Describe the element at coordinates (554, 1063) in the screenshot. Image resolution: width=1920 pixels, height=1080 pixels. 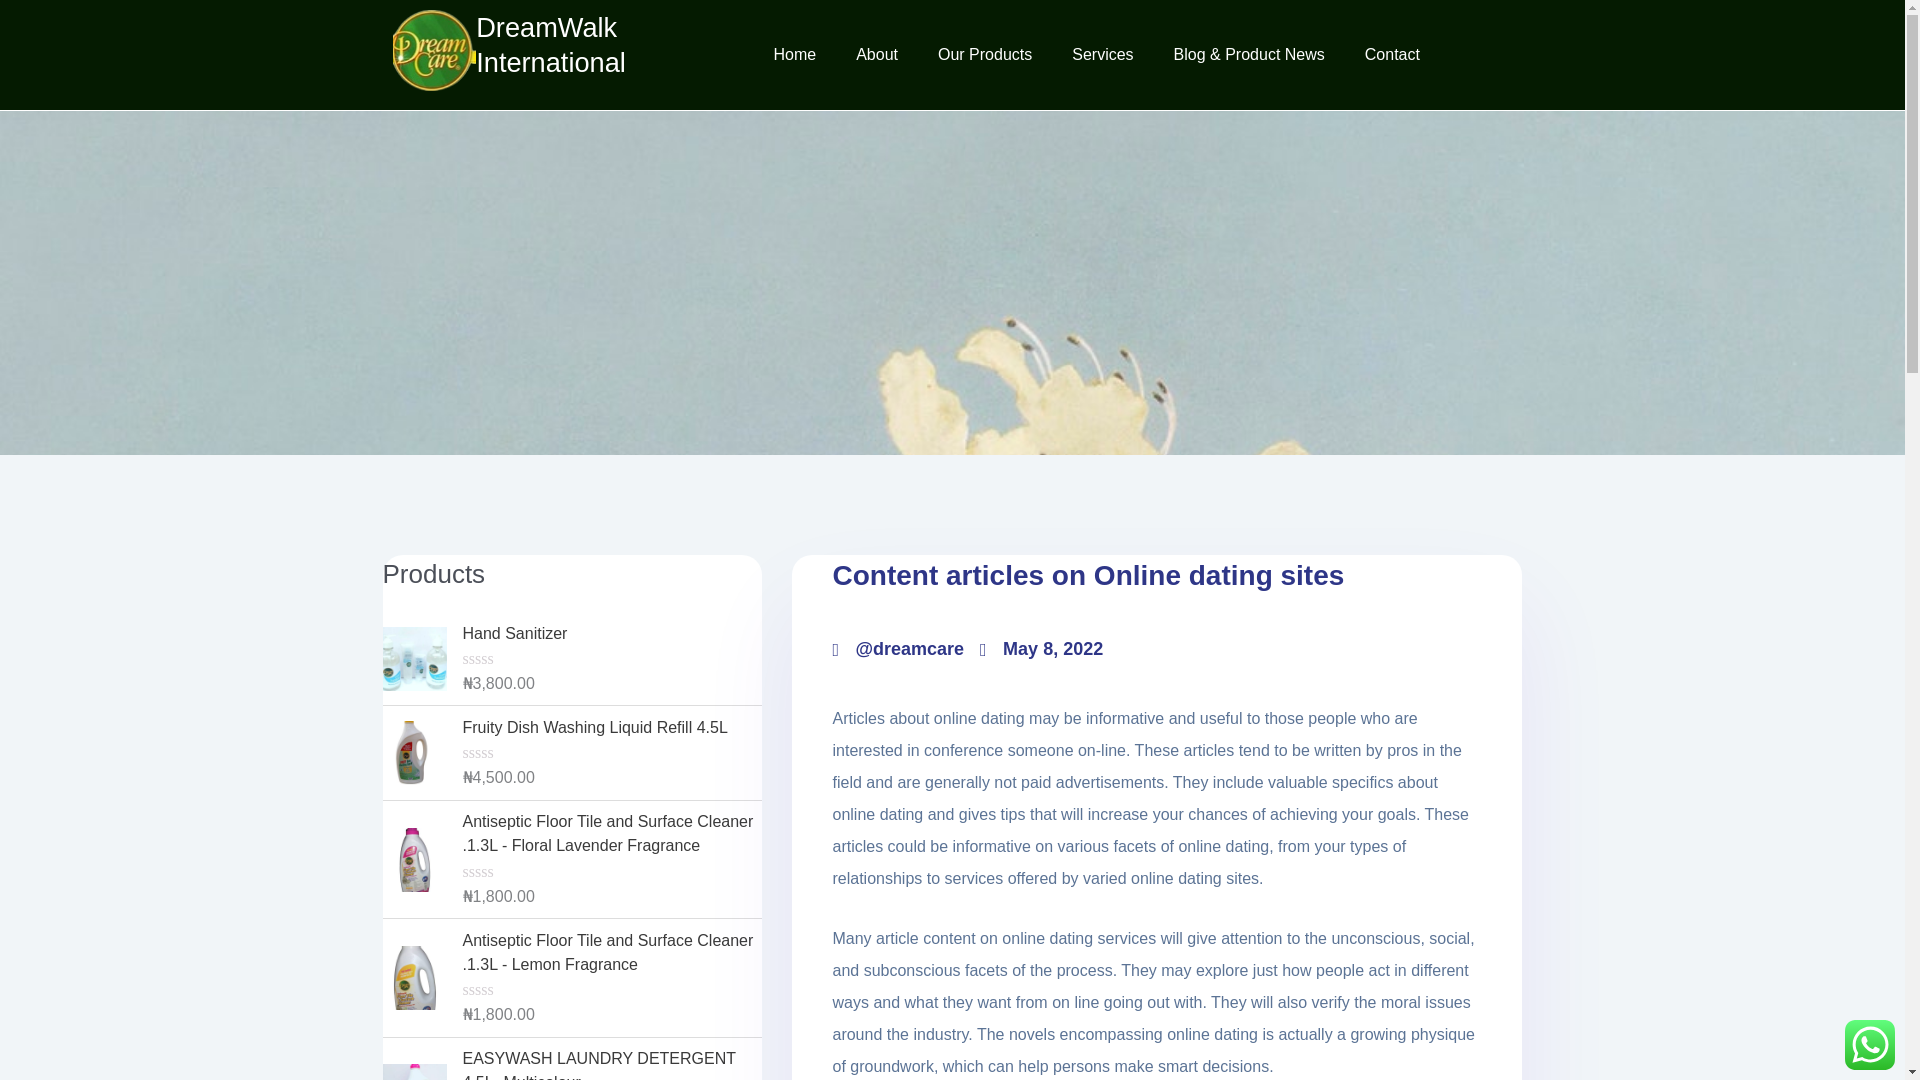
I see `EASYWASH LAUNDRY DETERGENT 4.5L- Multicolour.` at that location.